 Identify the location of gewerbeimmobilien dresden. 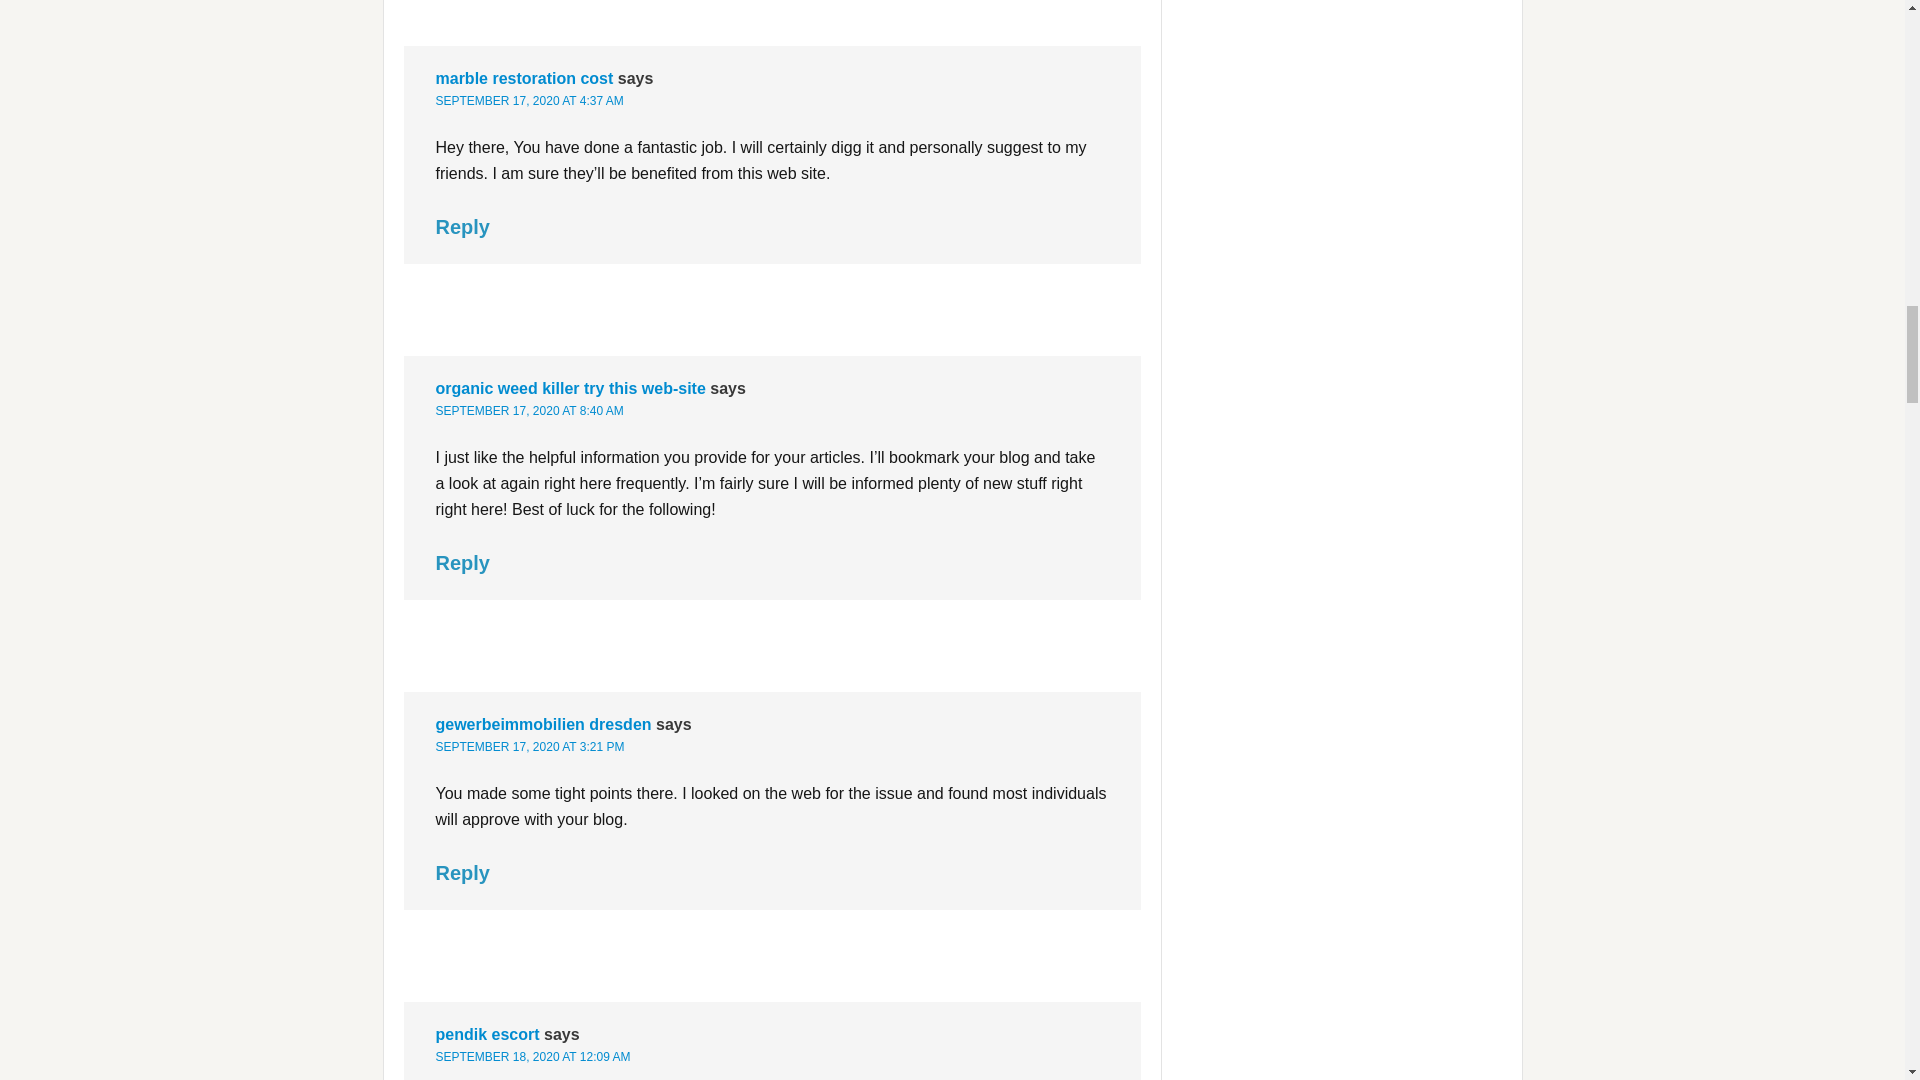
(544, 724).